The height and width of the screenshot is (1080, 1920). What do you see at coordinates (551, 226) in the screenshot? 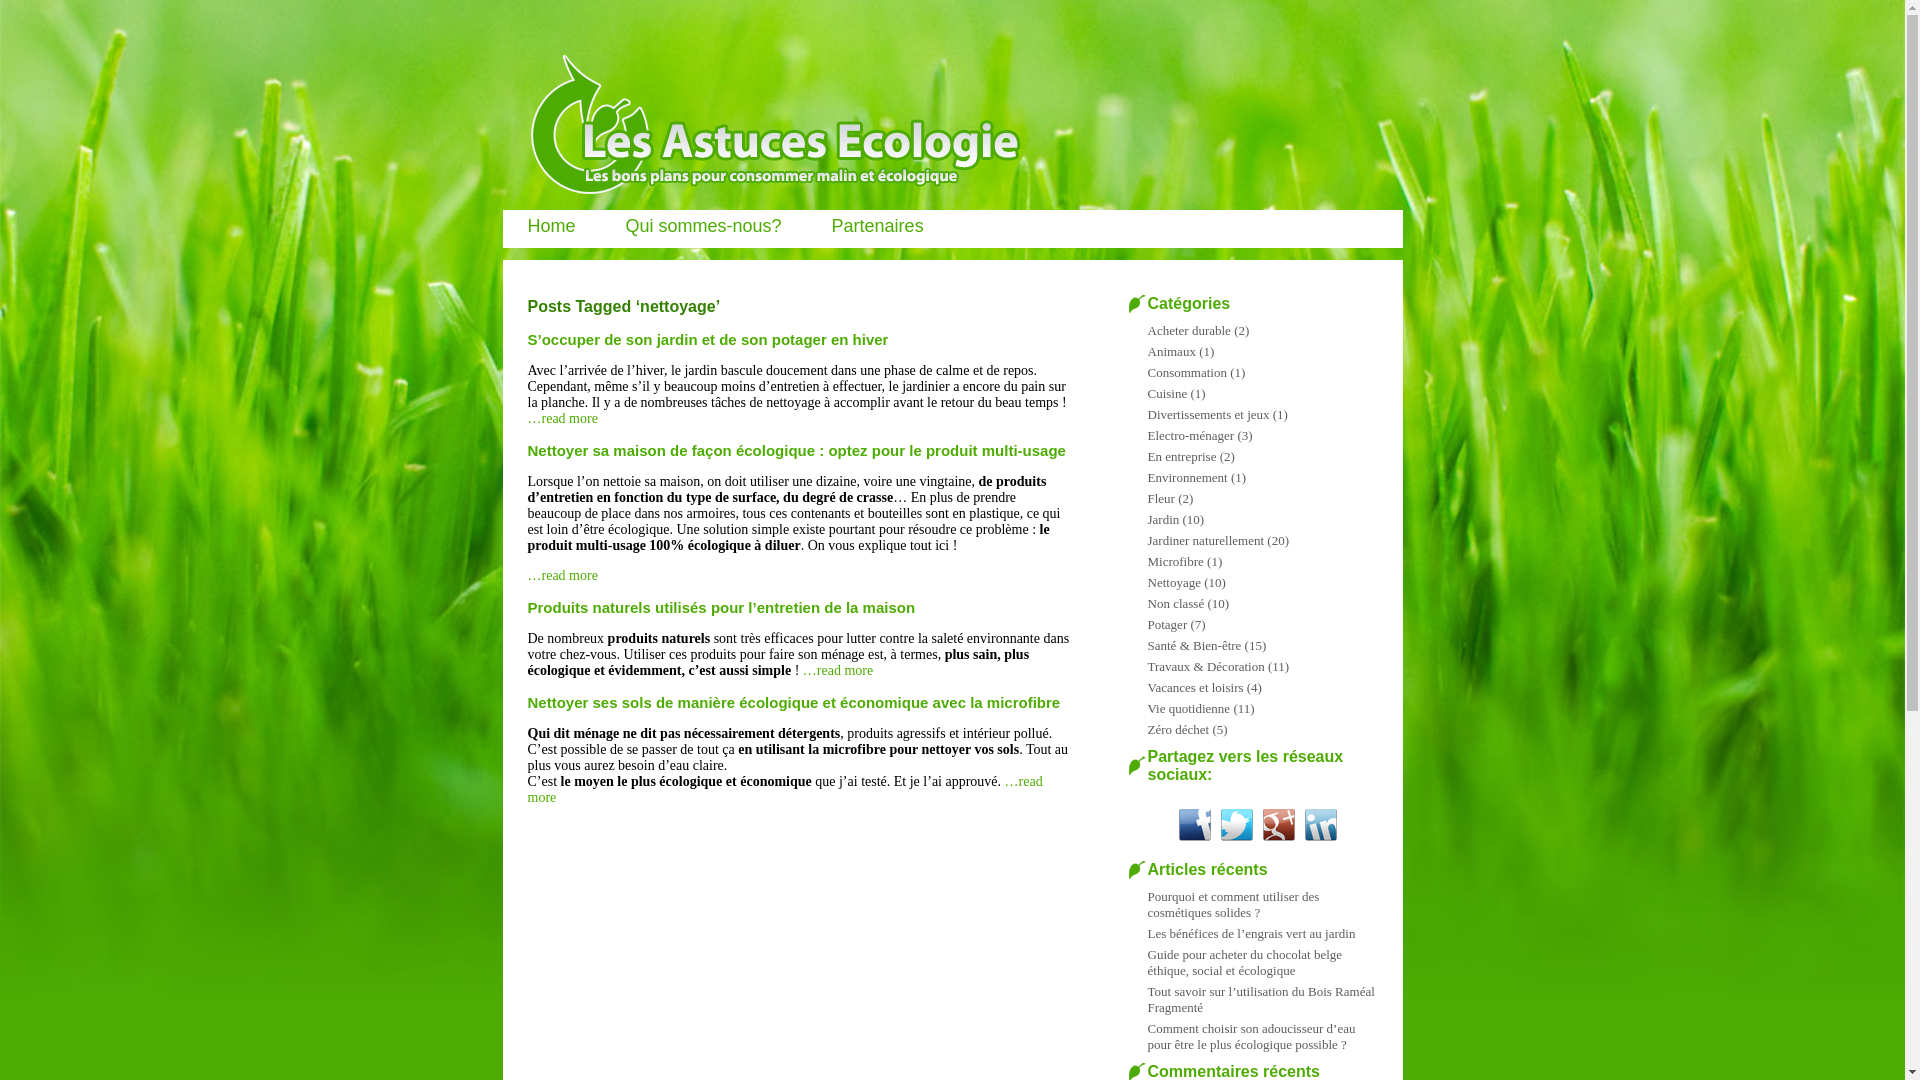
I see `Home` at bounding box center [551, 226].